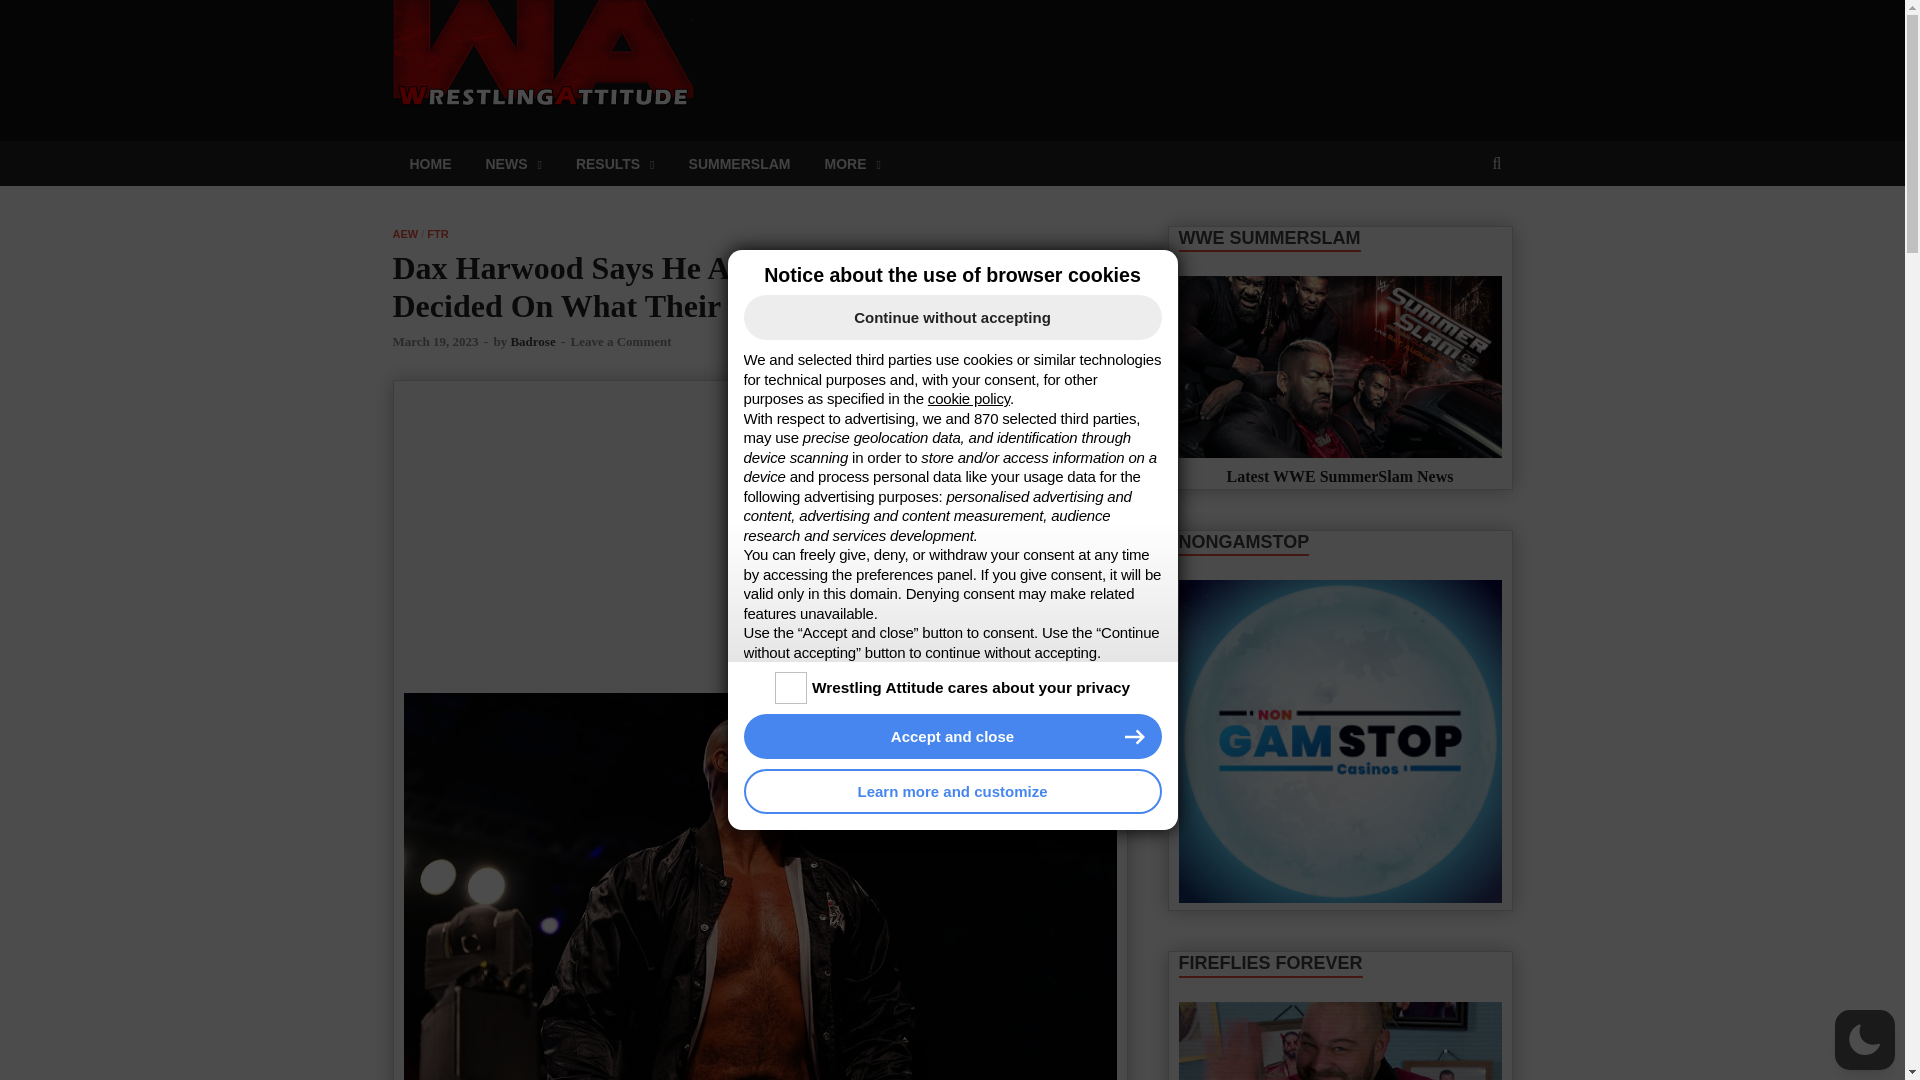  What do you see at coordinates (513, 163) in the screenshot?
I see `NEWS` at bounding box center [513, 163].